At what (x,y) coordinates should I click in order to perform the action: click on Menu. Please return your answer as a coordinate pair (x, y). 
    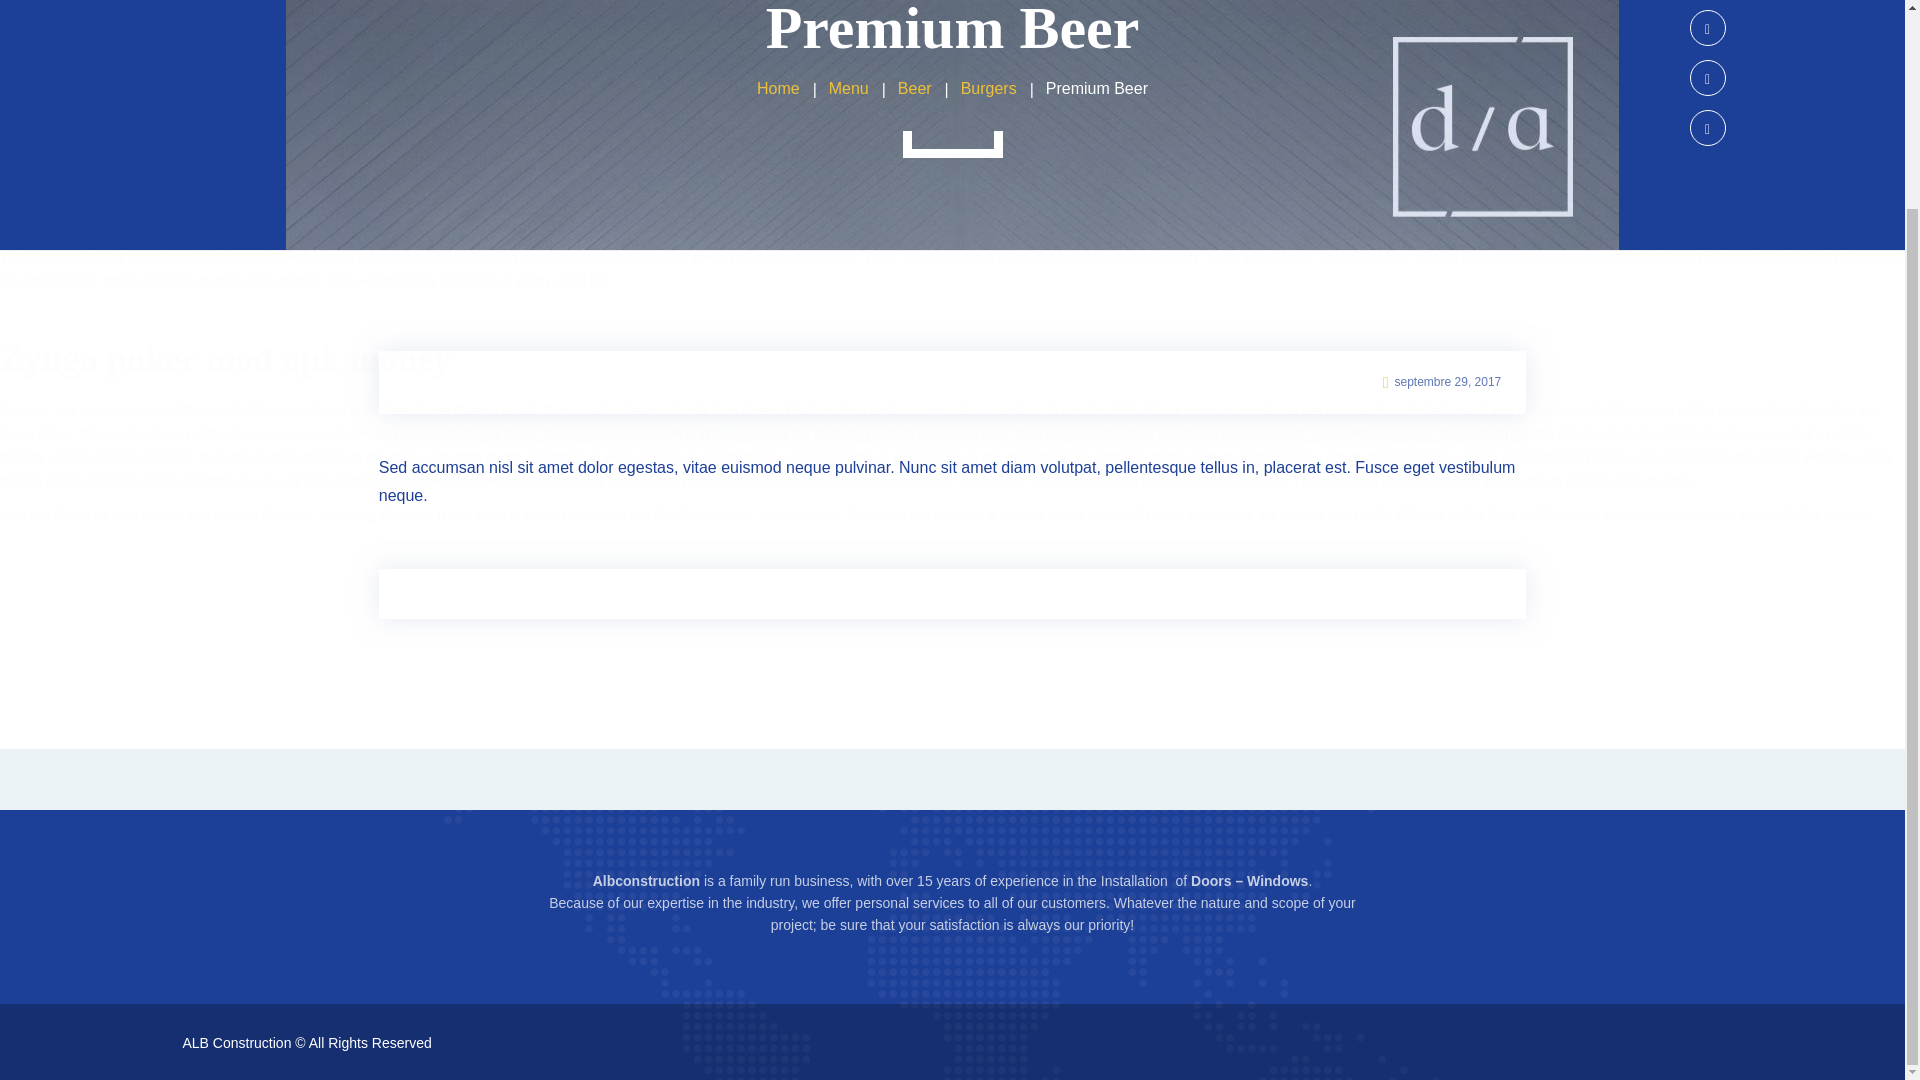
    Looking at the image, I should click on (849, 88).